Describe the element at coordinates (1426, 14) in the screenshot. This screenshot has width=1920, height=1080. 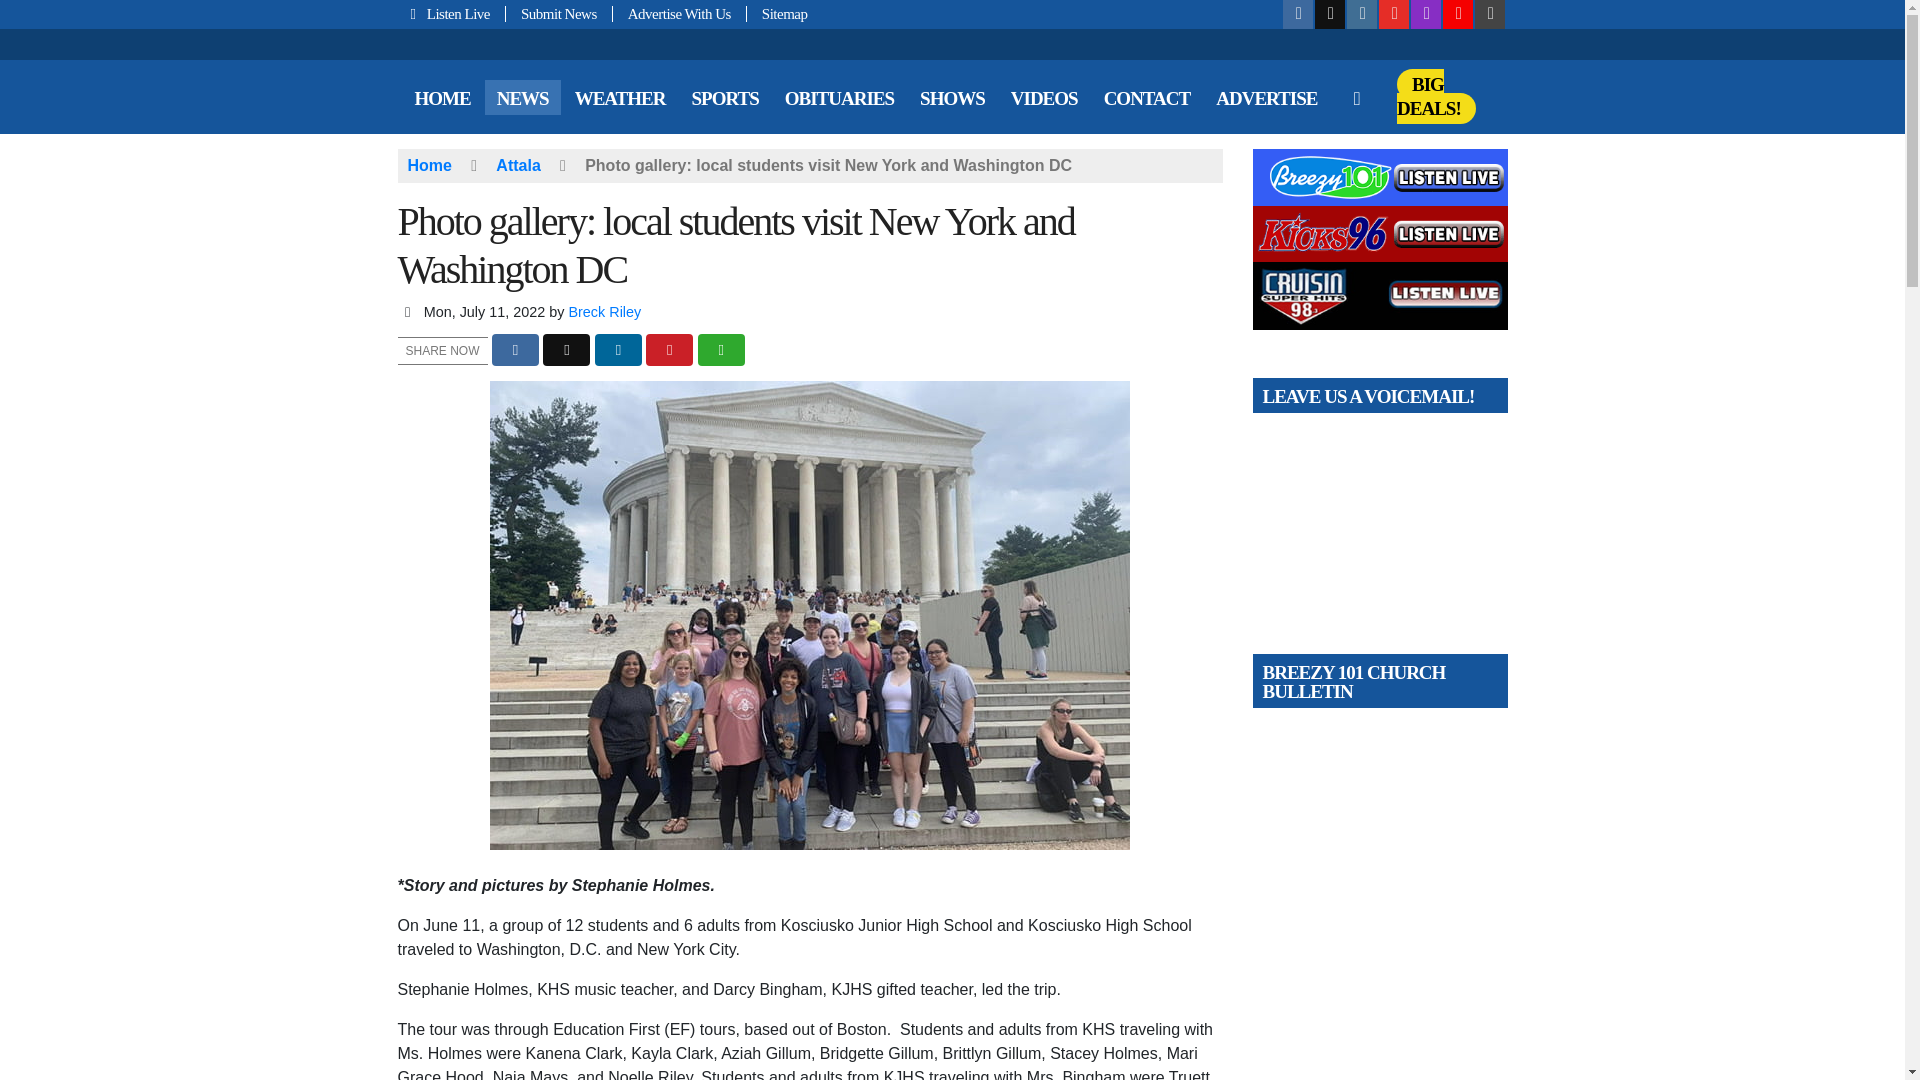
I see `Follow our Podcast` at that location.